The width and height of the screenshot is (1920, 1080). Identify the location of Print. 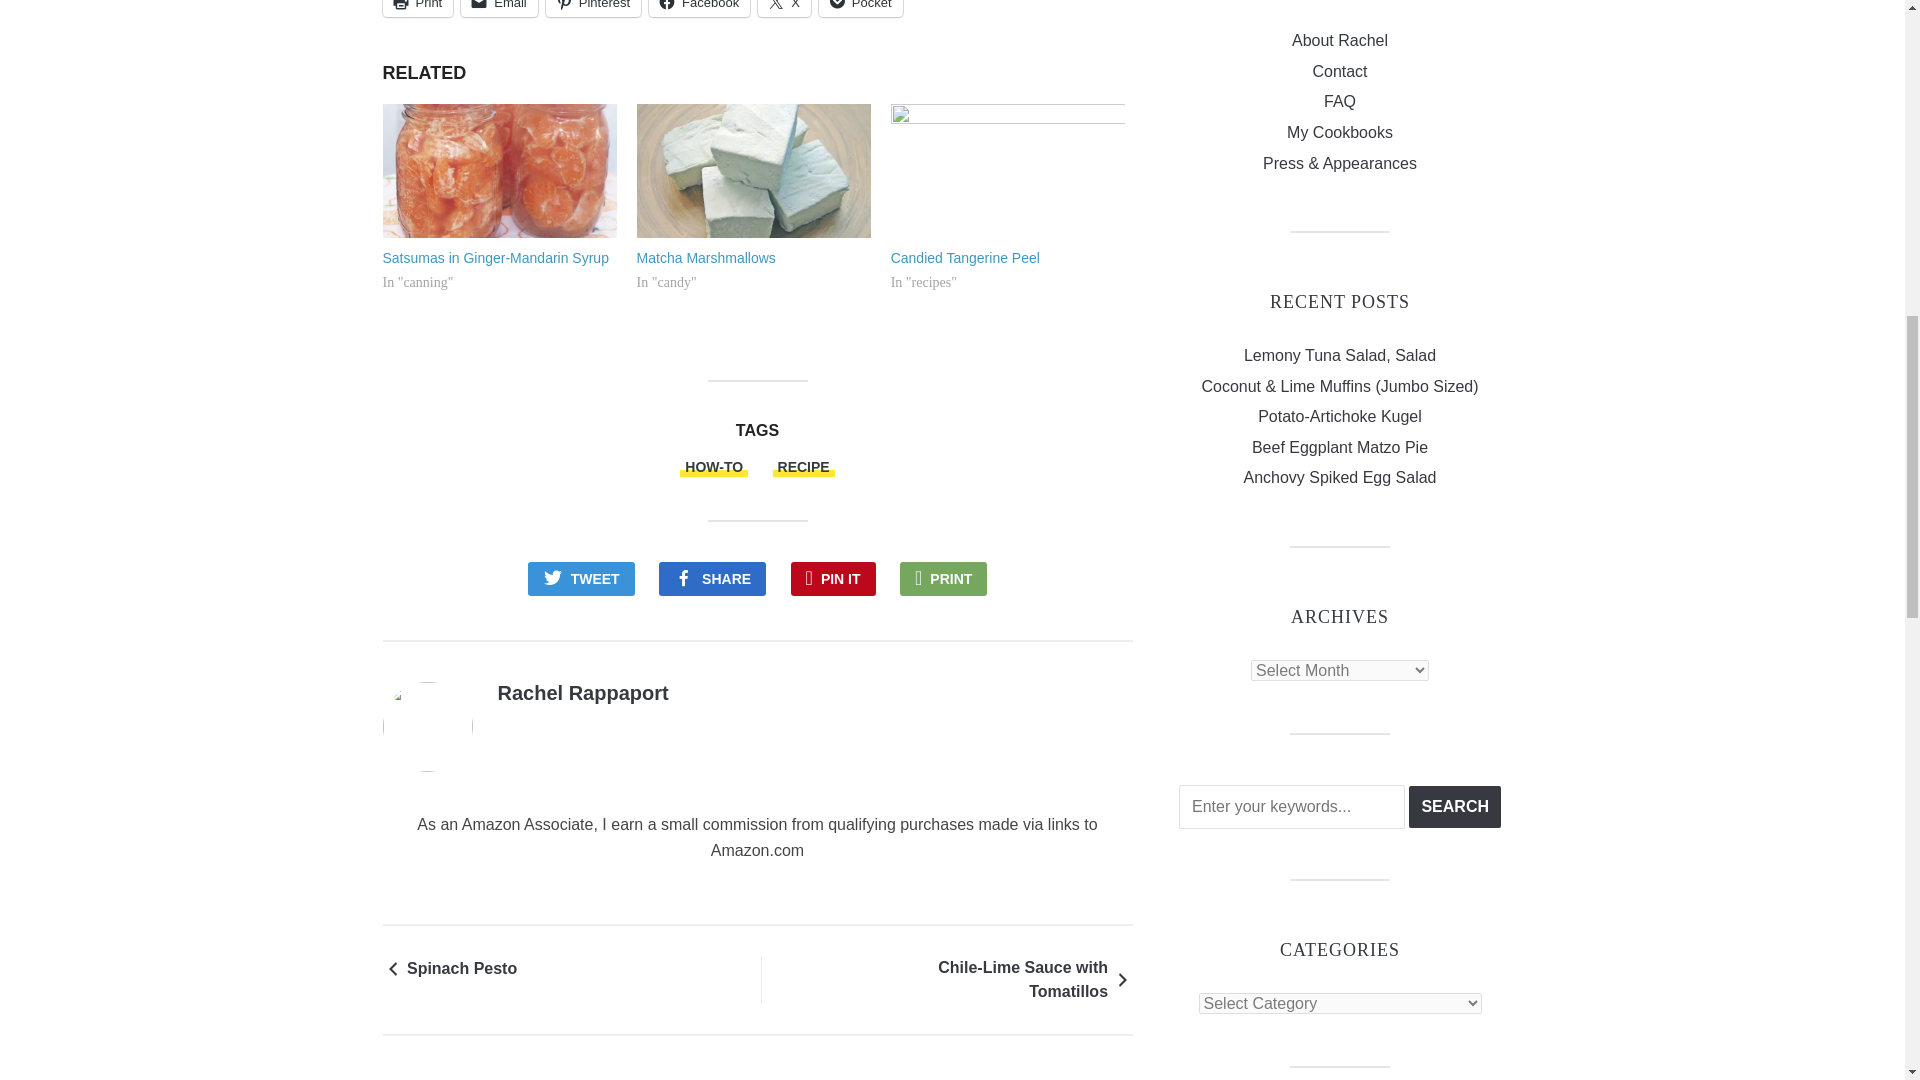
(418, 8).